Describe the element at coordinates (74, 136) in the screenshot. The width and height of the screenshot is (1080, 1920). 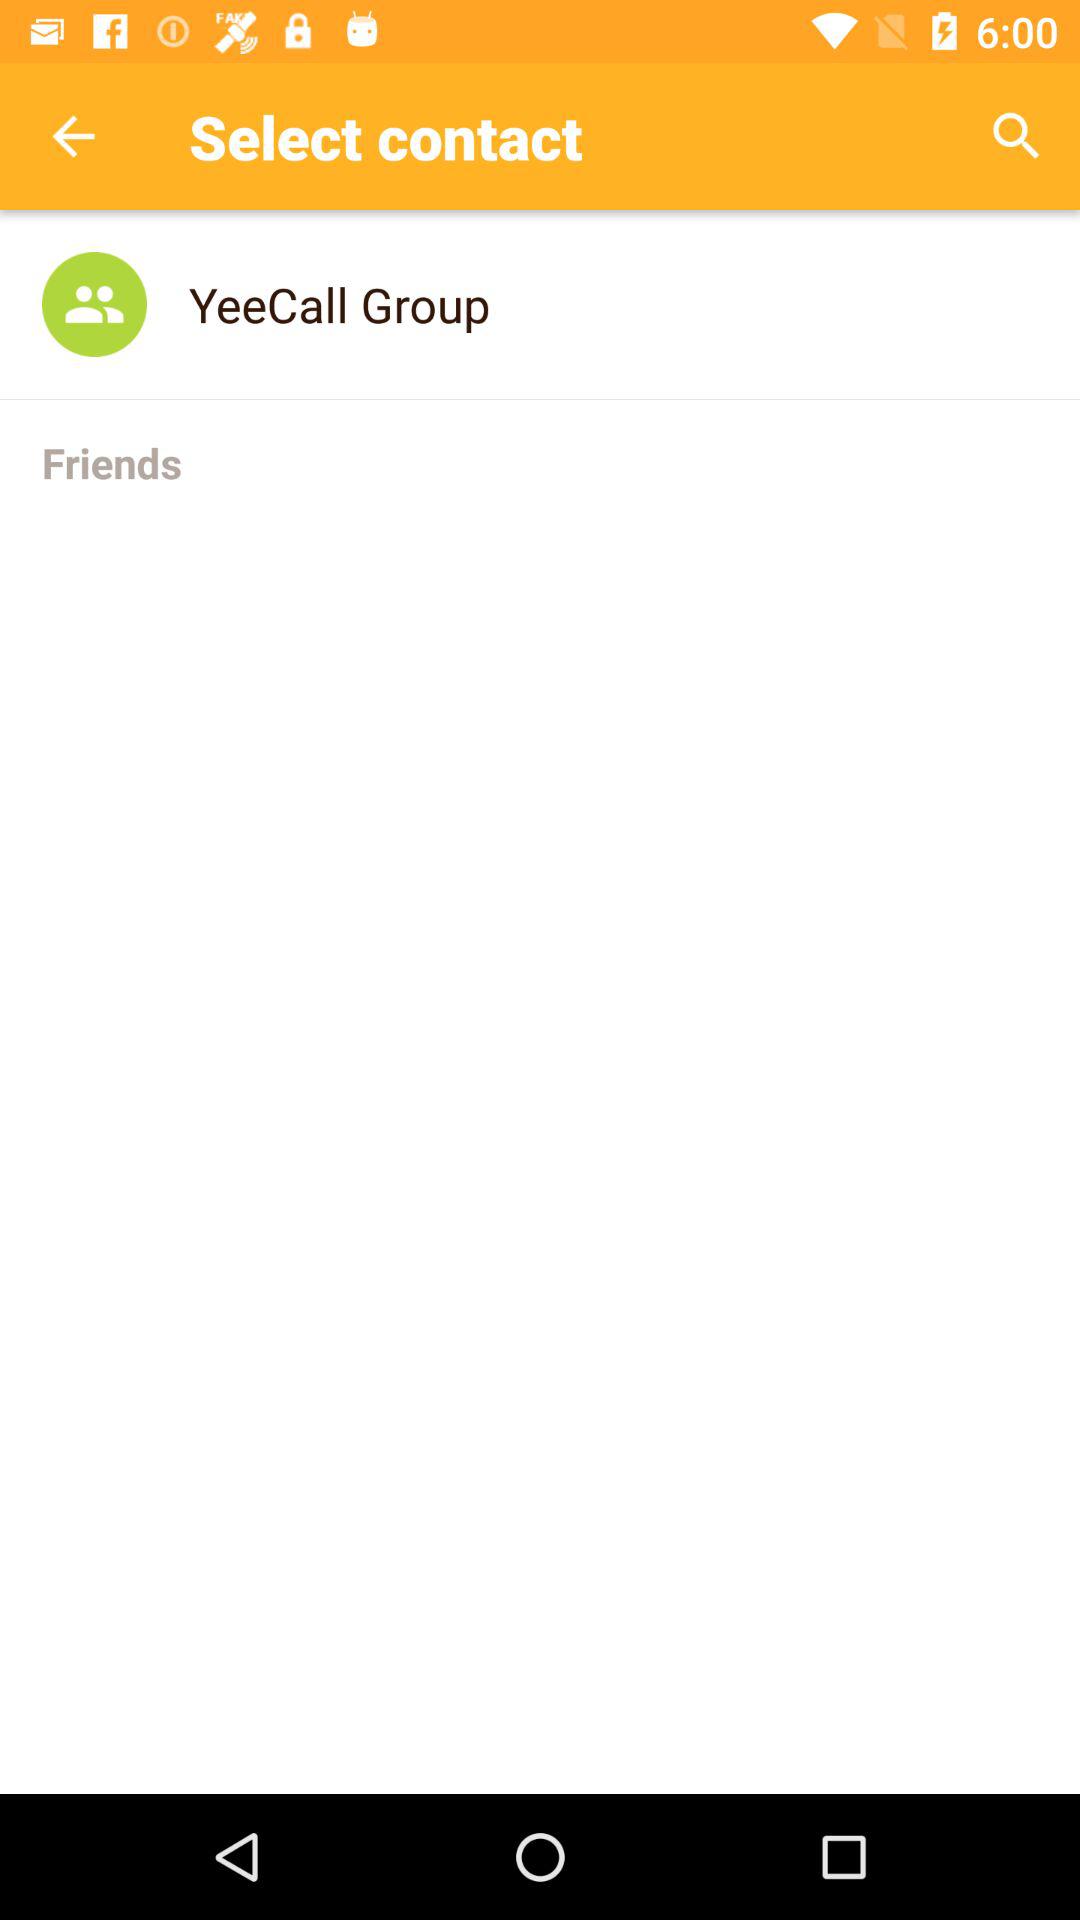
I see `go to previous` at that location.